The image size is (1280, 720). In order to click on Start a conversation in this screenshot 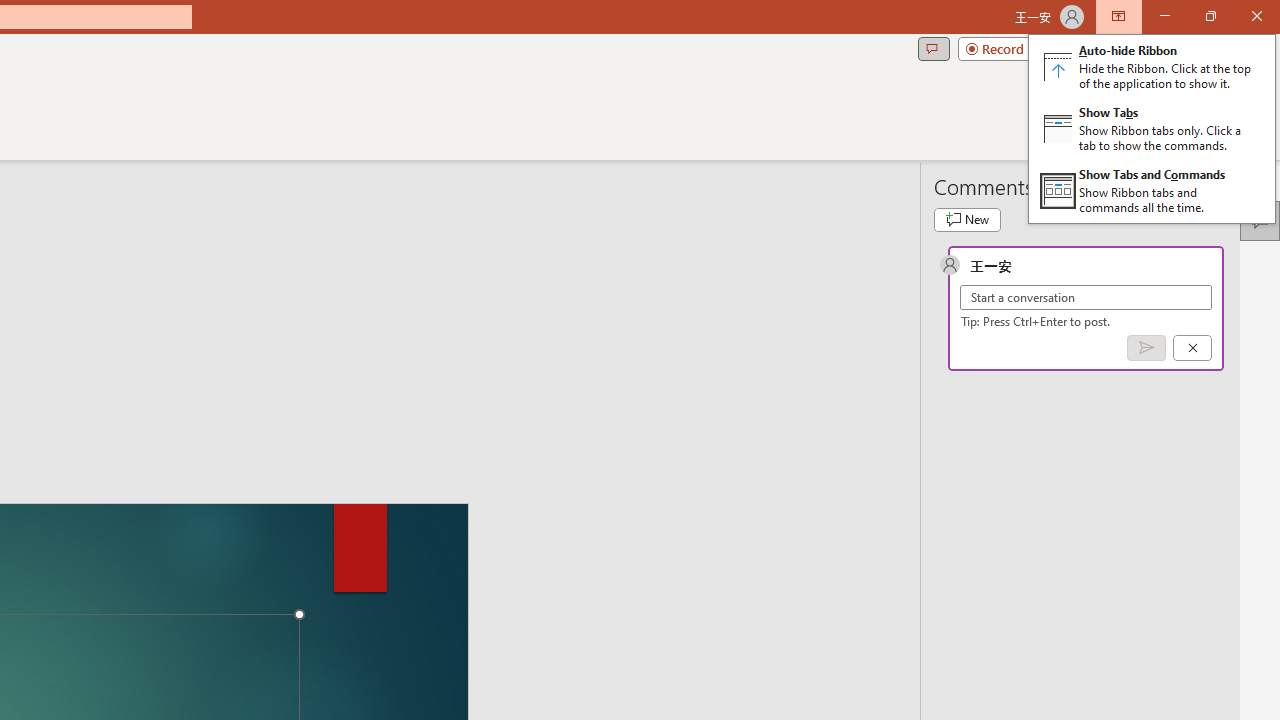, I will do `click(1086, 298)`.